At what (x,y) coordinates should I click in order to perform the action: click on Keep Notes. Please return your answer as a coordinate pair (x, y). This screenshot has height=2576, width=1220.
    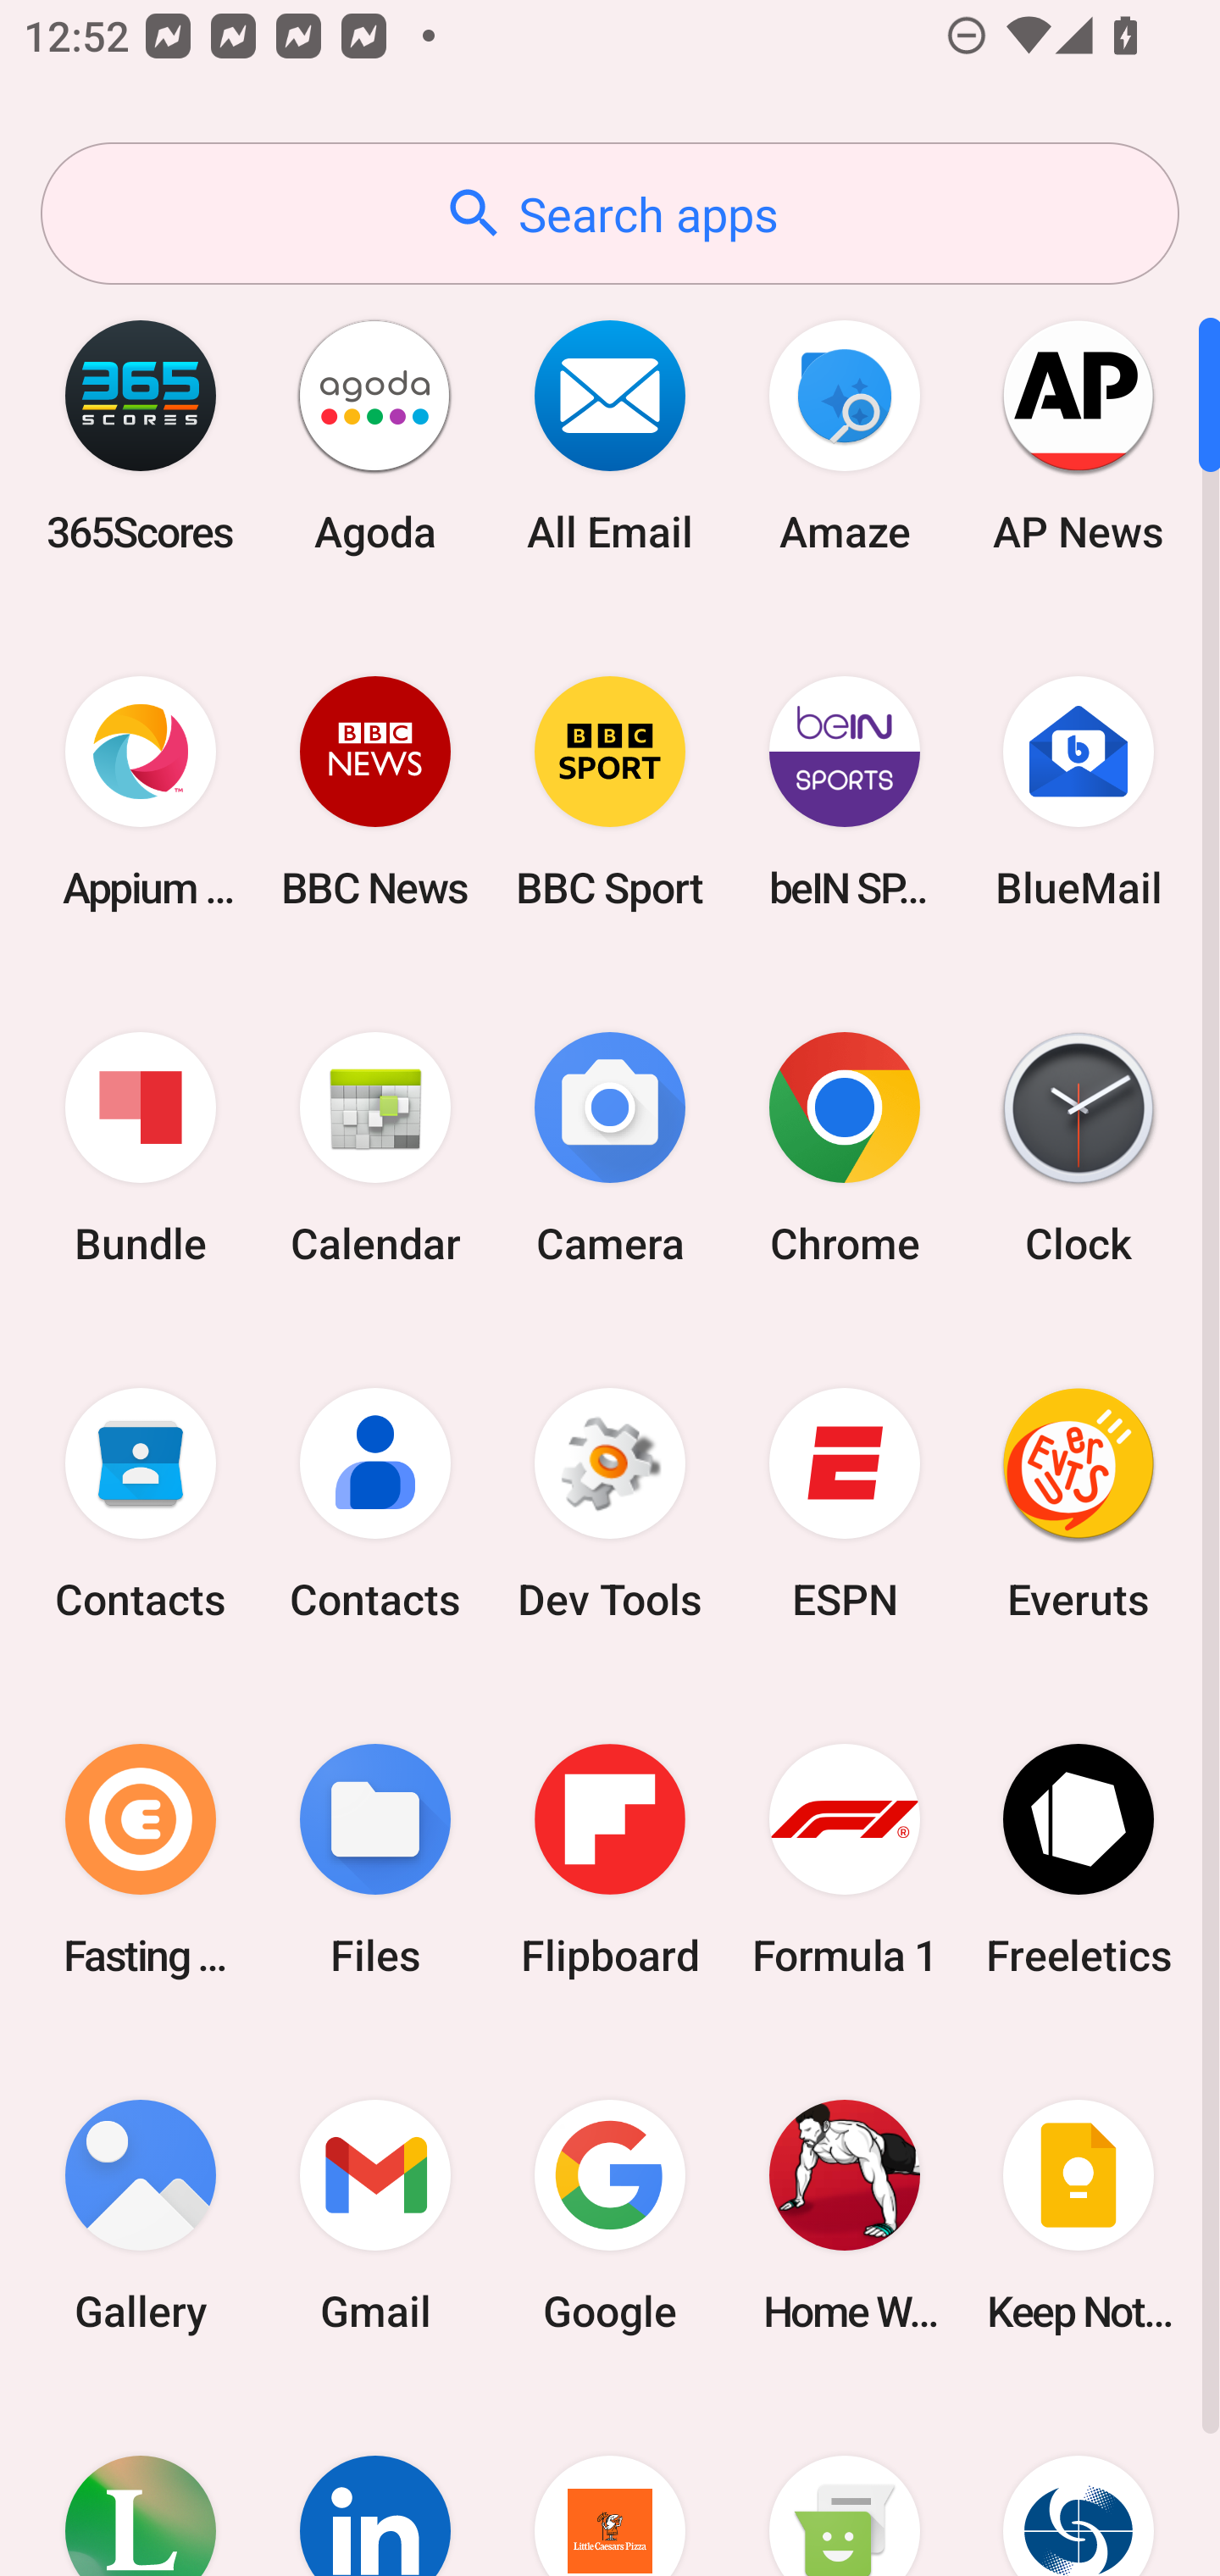
    Looking at the image, I should click on (1079, 2215).